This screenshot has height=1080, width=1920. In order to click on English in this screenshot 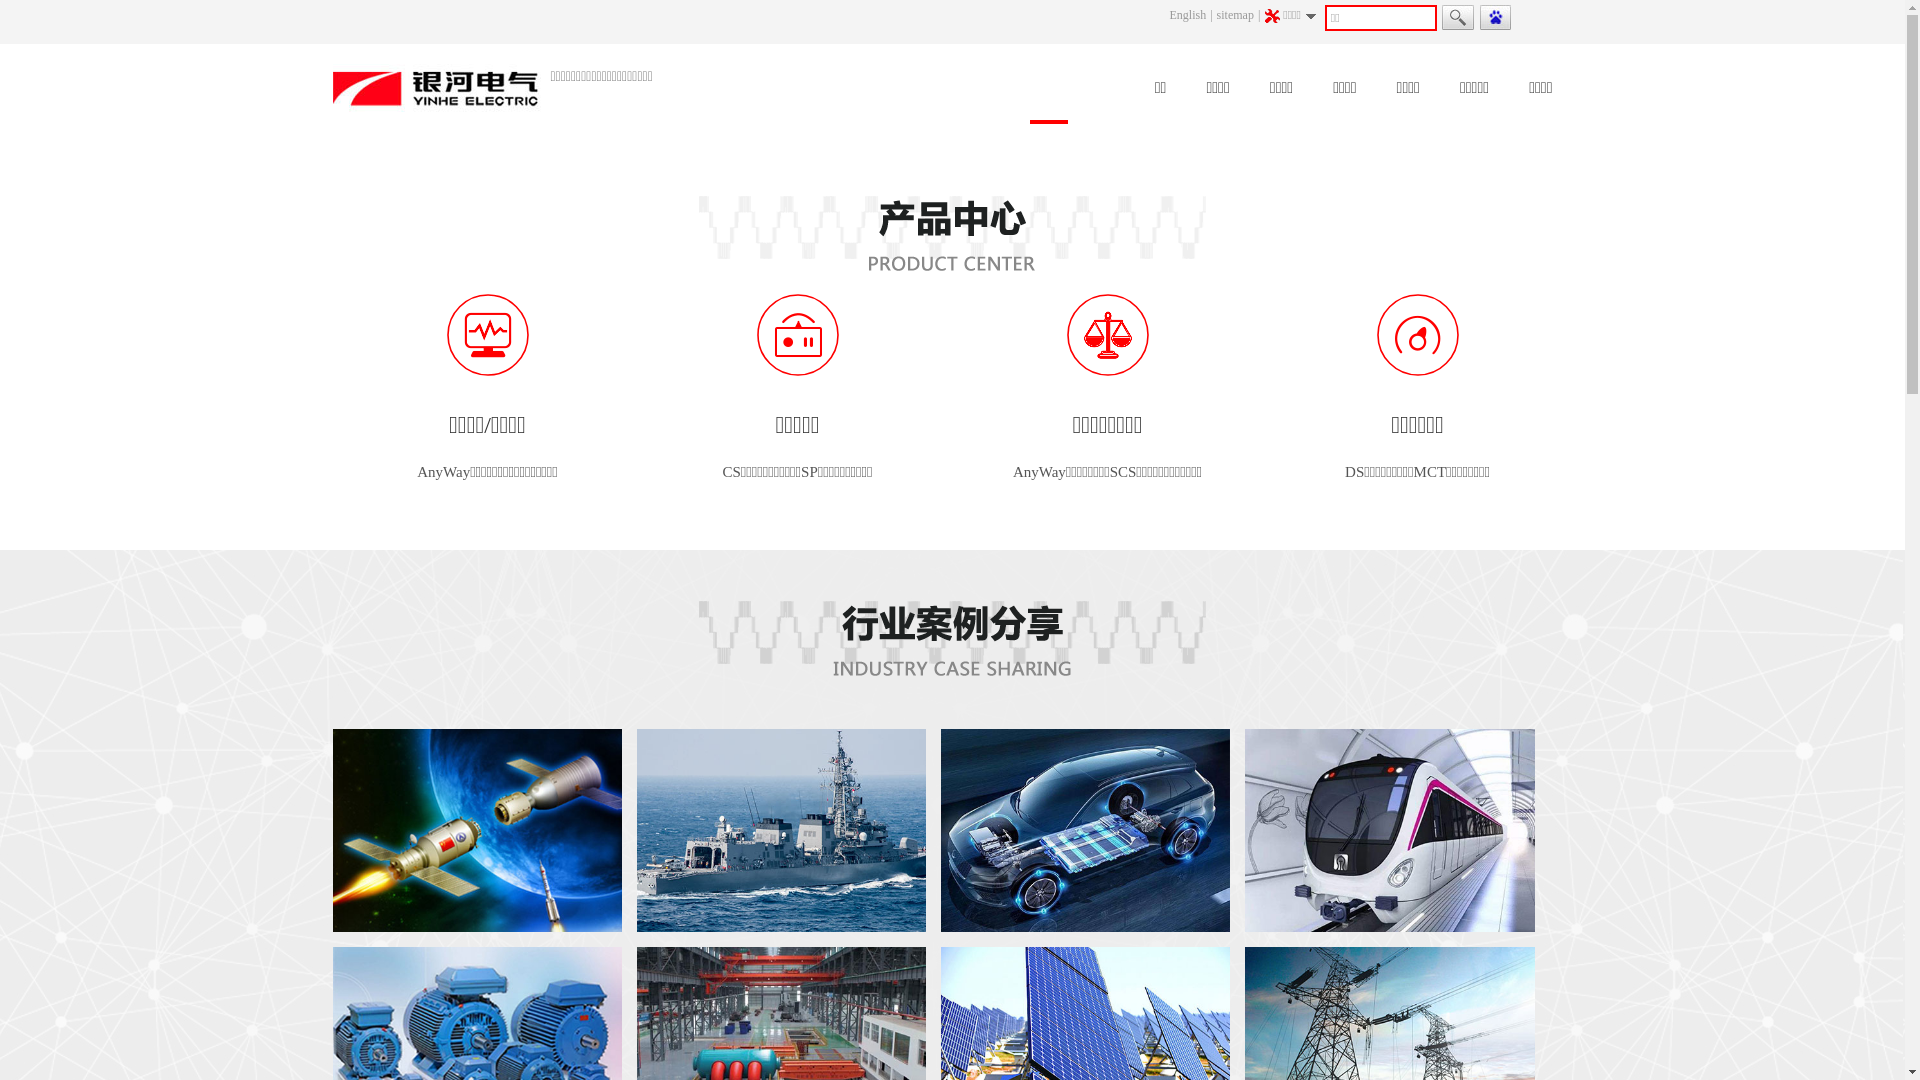, I will do `click(1188, 15)`.